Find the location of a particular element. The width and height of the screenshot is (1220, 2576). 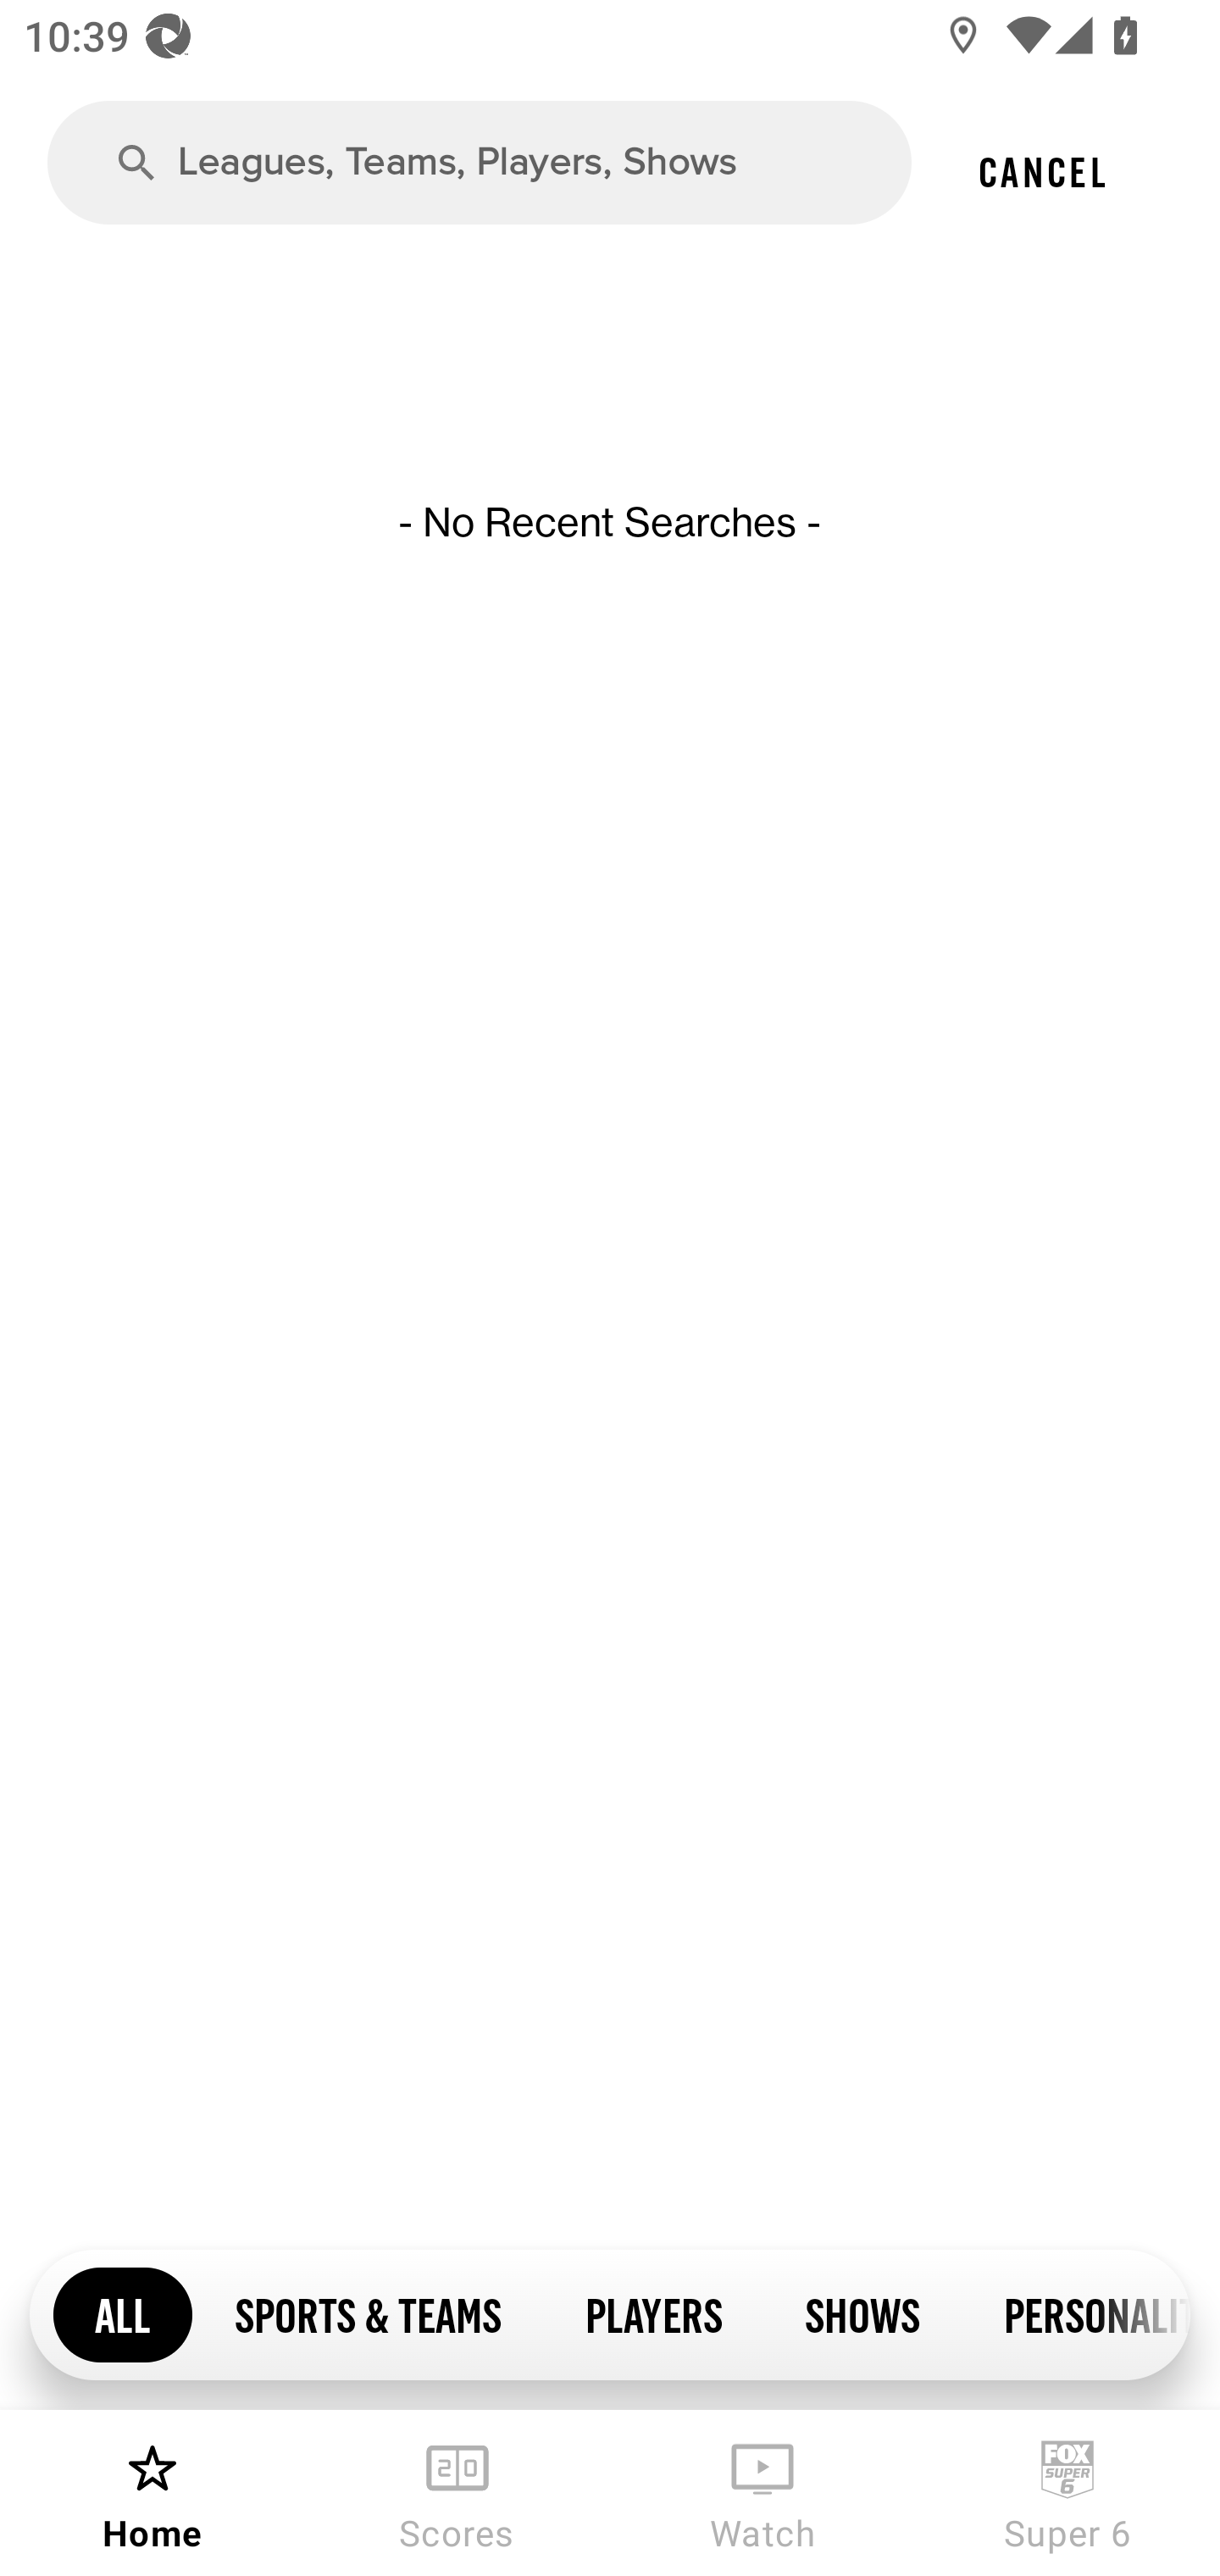

SPORTS & TEAMS is located at coordinates (368, 2313).